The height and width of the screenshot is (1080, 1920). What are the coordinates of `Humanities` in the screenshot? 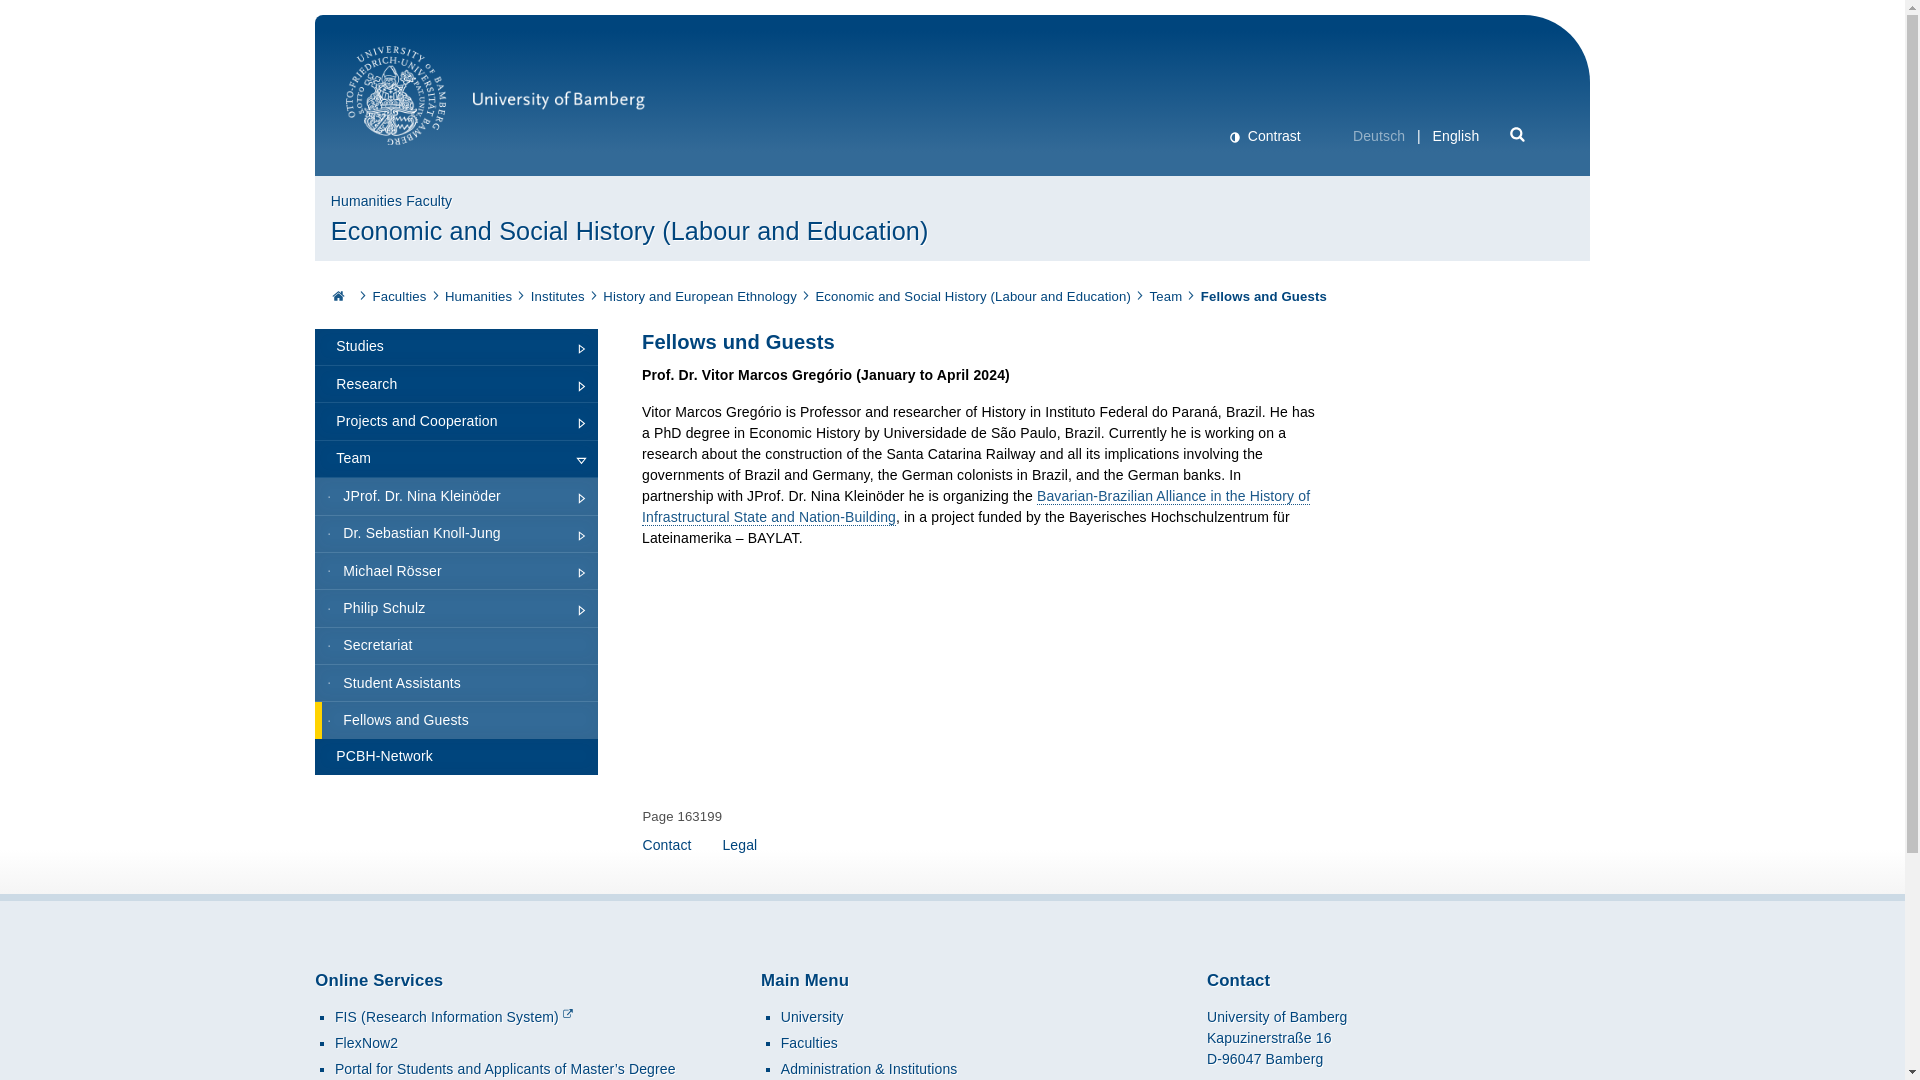 It's located at (478, 296).